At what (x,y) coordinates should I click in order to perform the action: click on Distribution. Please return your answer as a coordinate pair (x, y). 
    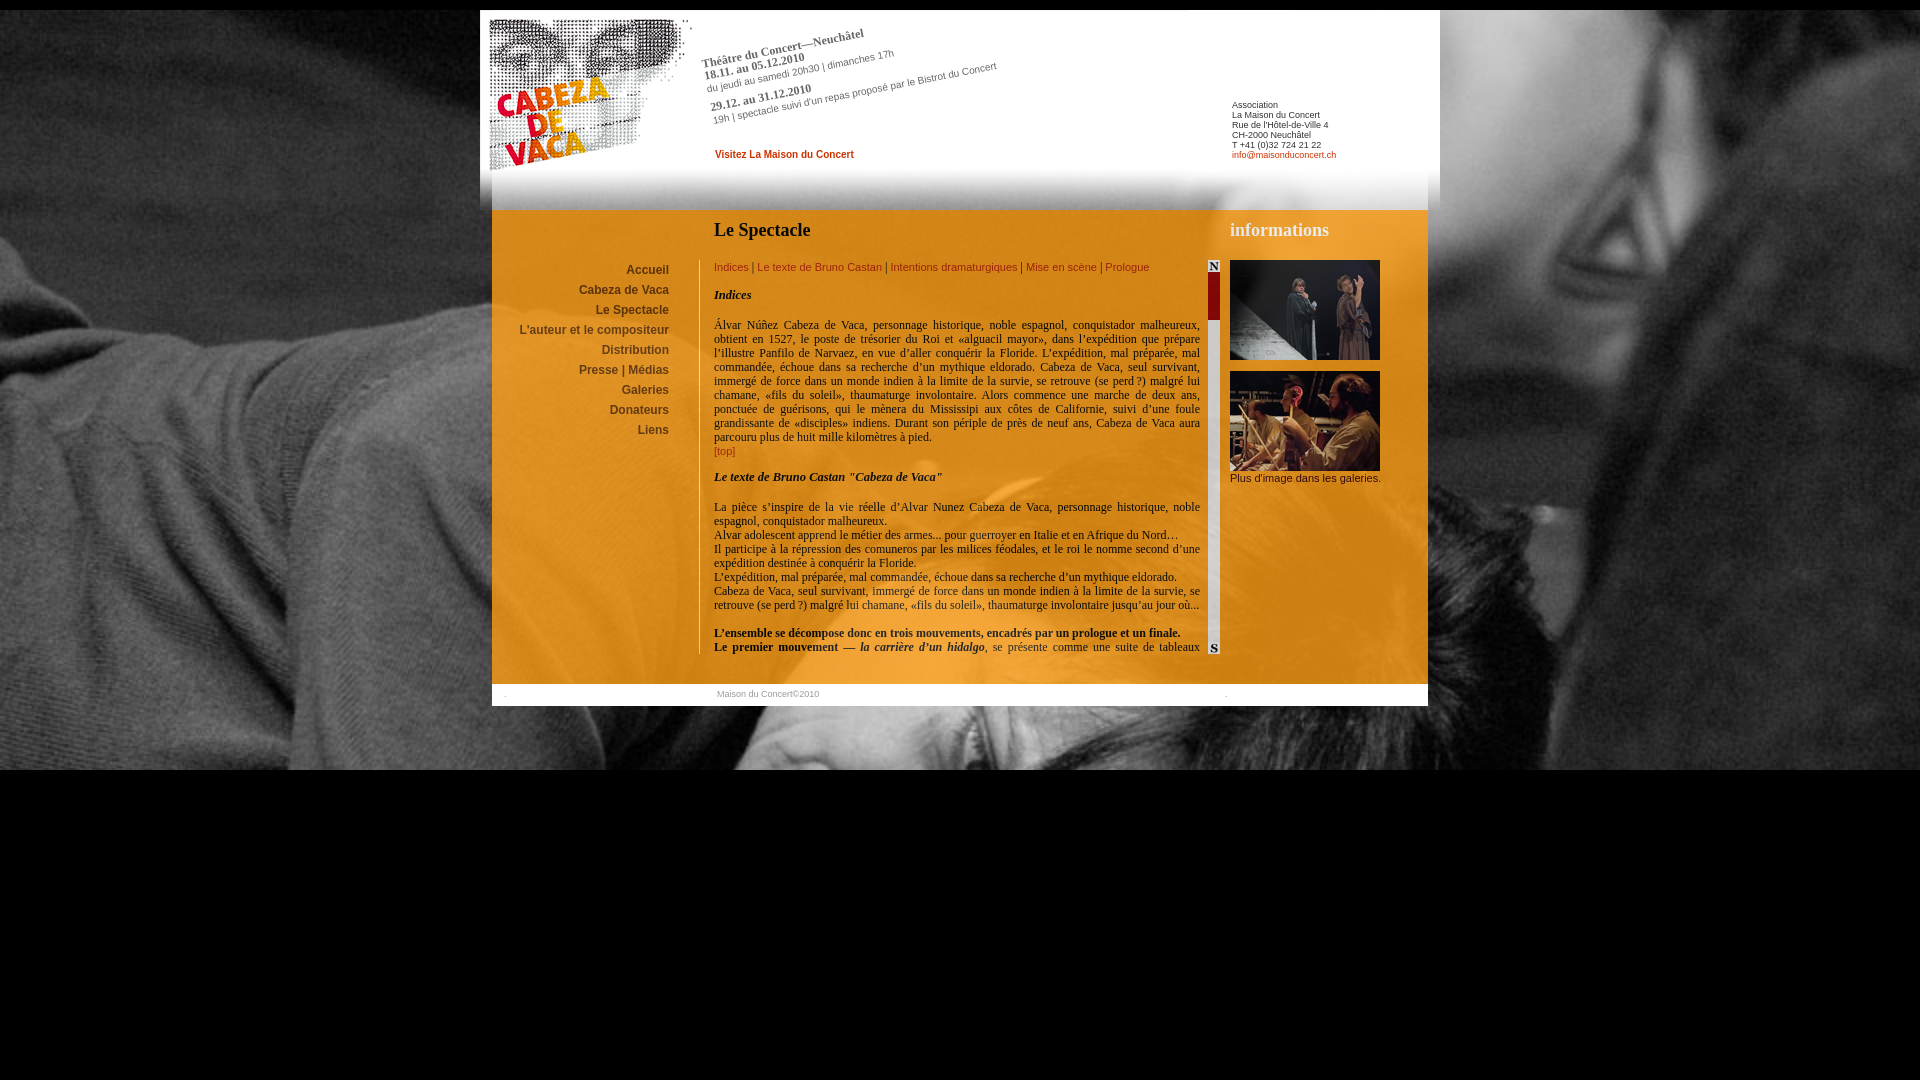
    Looking at the image, I should click on (636, 350).